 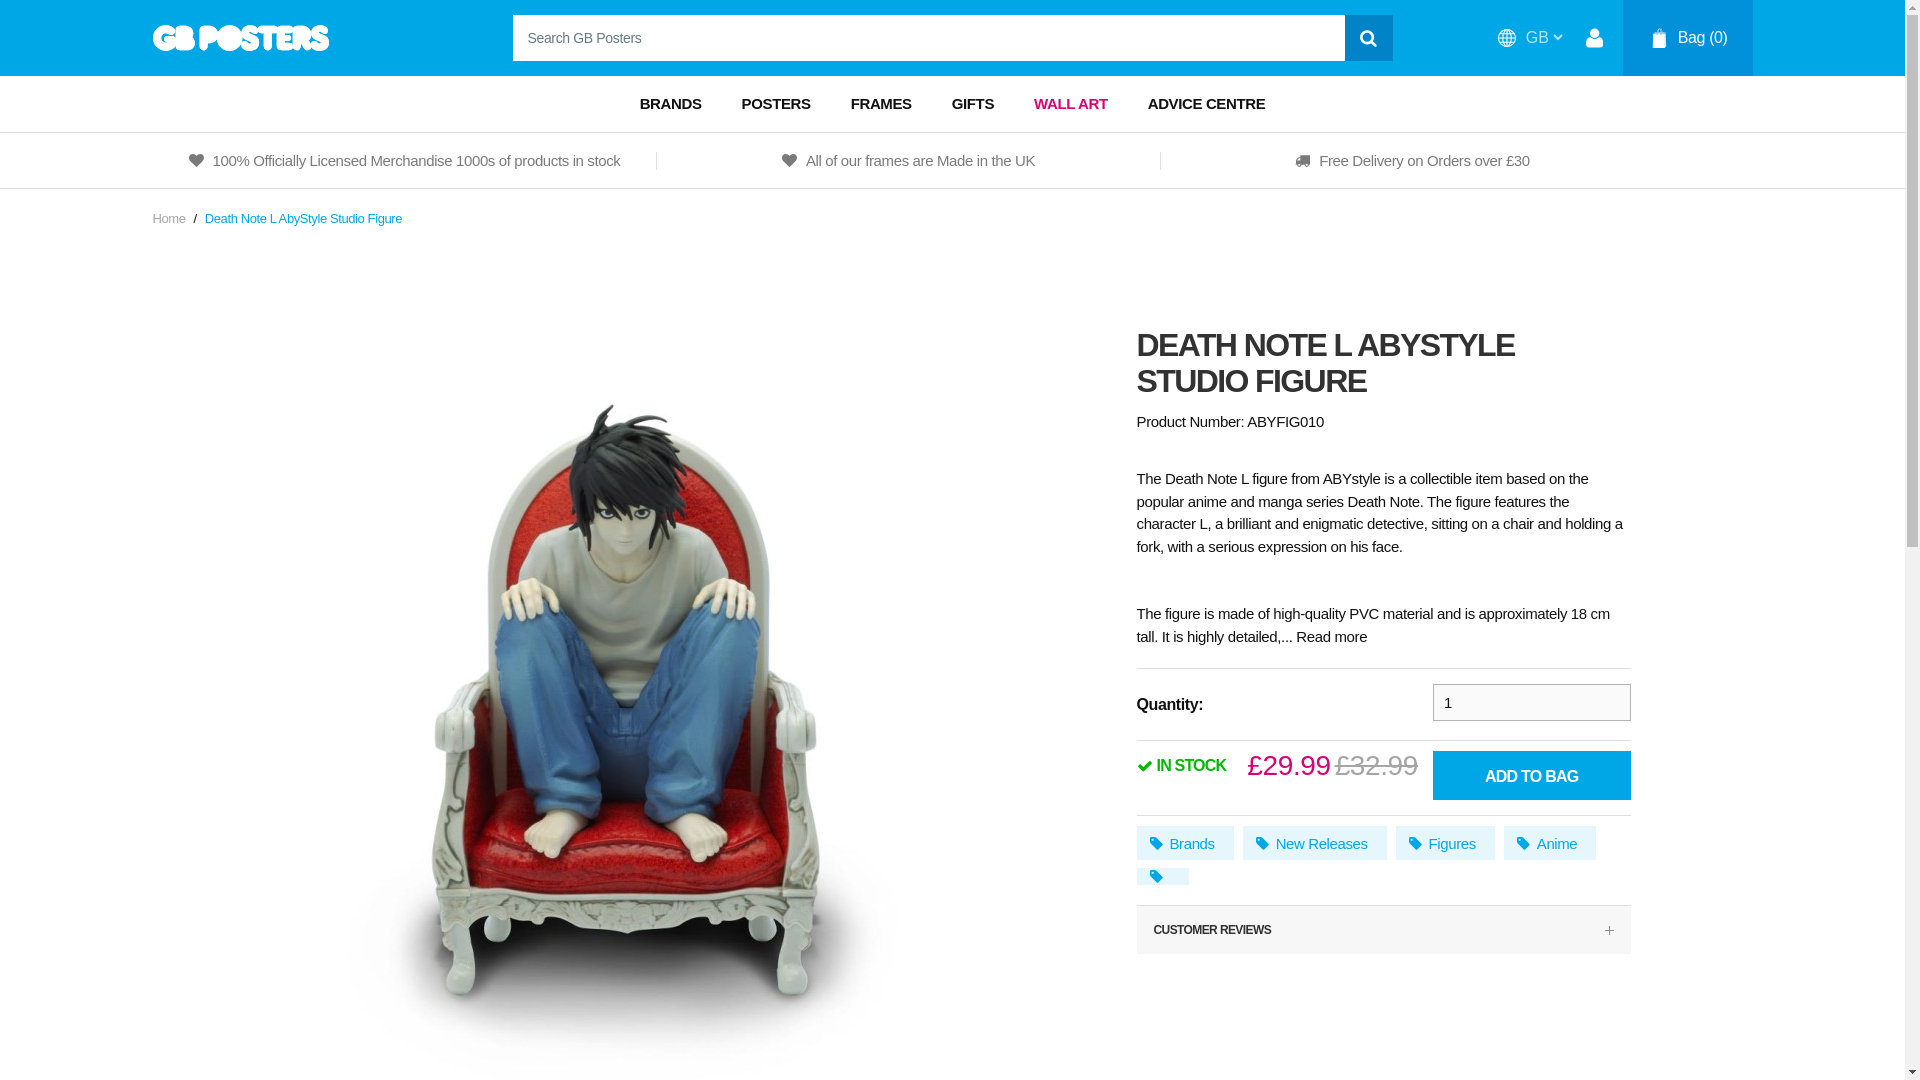 What do you see at coordinates (240, 37) in the screenshot?
I see `GB Posters` at bounding box center [240, 37].